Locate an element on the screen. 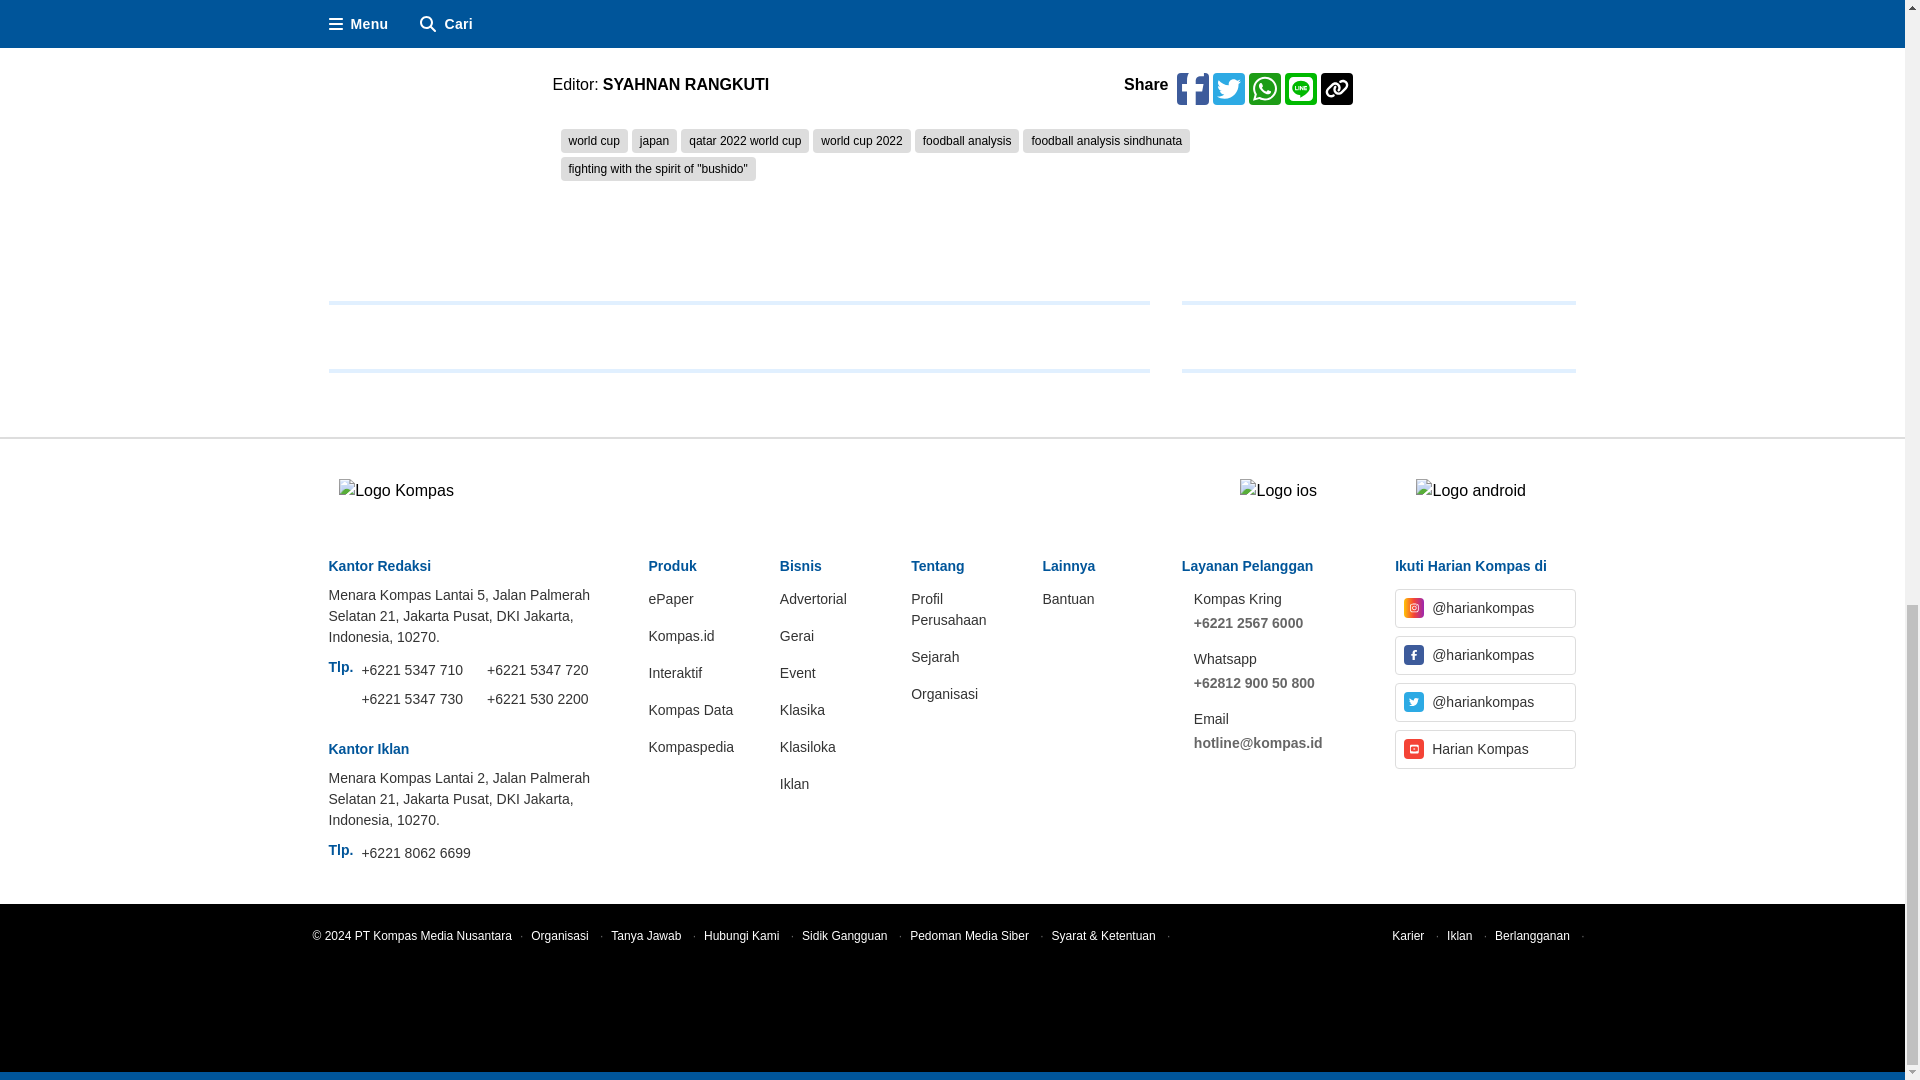  foodball analysis is located at coordinates (967, 140).